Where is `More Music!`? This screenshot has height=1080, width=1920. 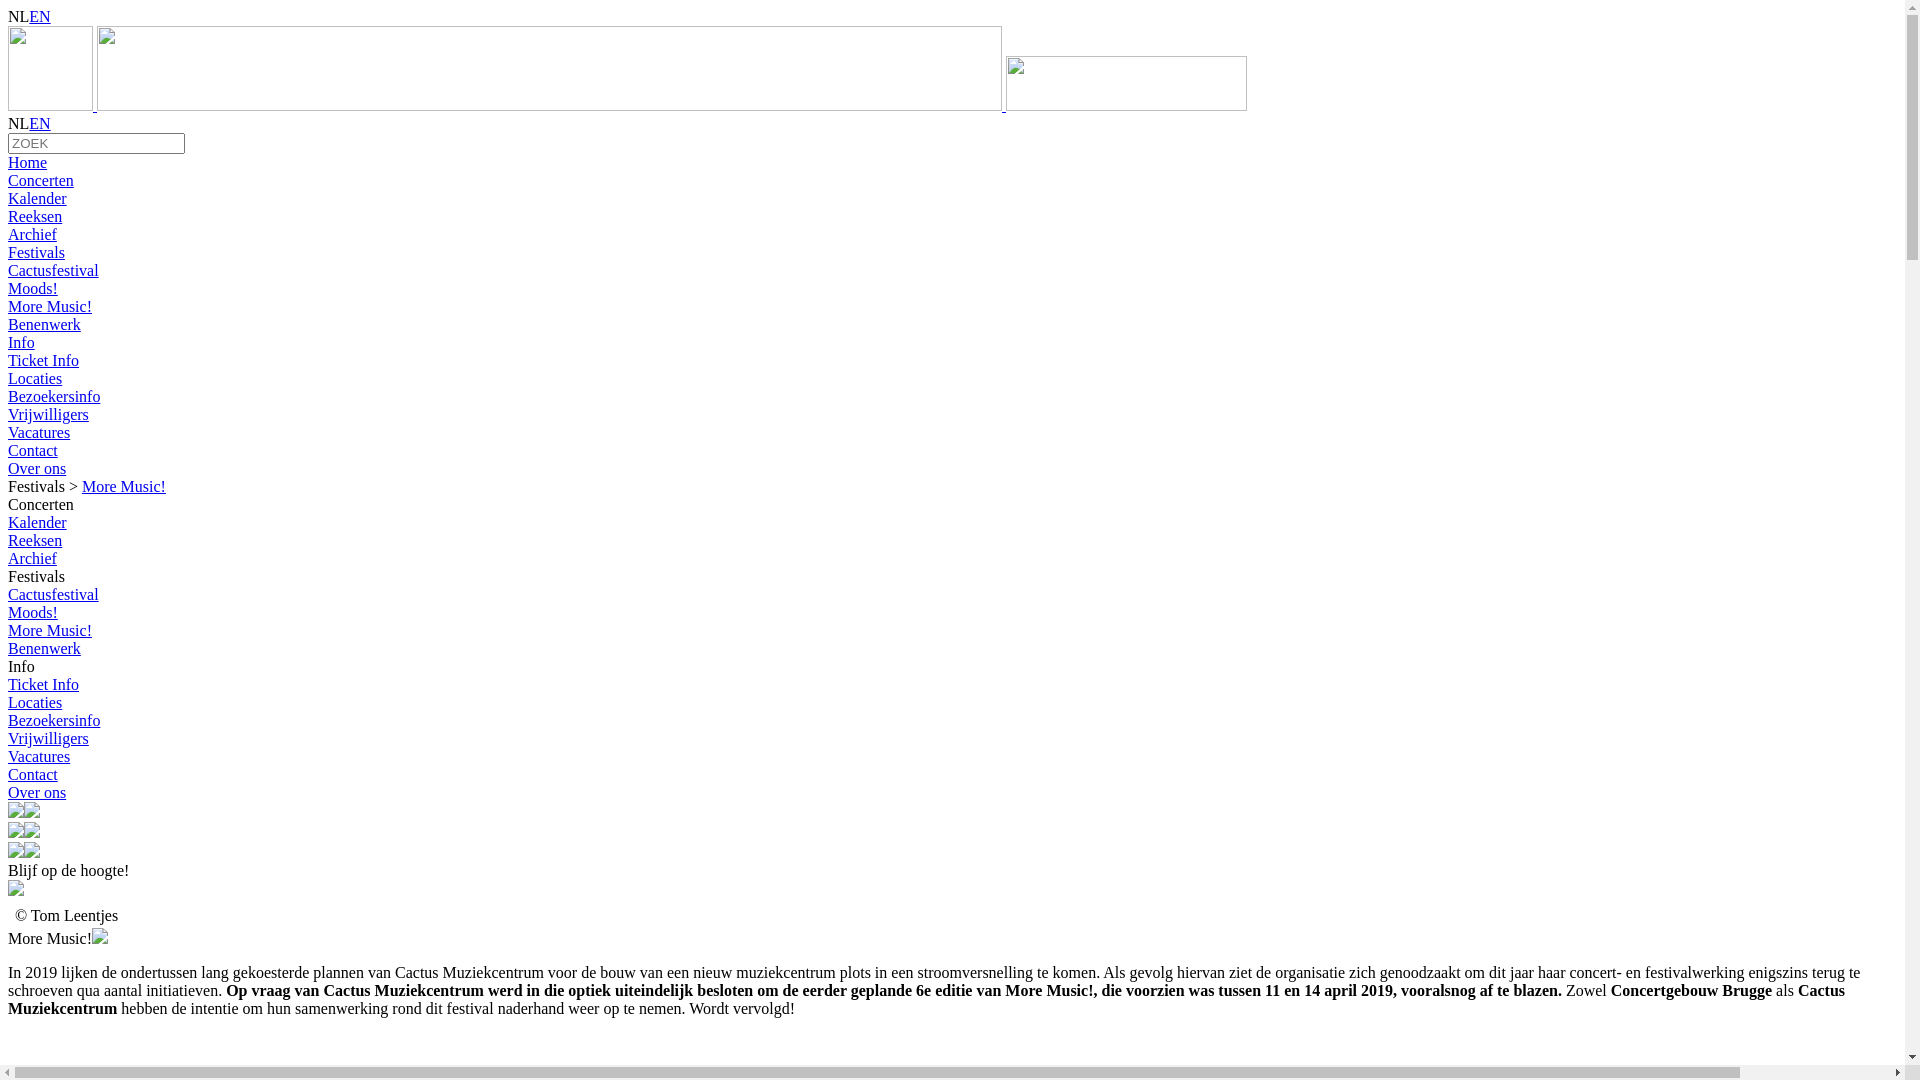 More Music! is located at coordinates (124, 486).